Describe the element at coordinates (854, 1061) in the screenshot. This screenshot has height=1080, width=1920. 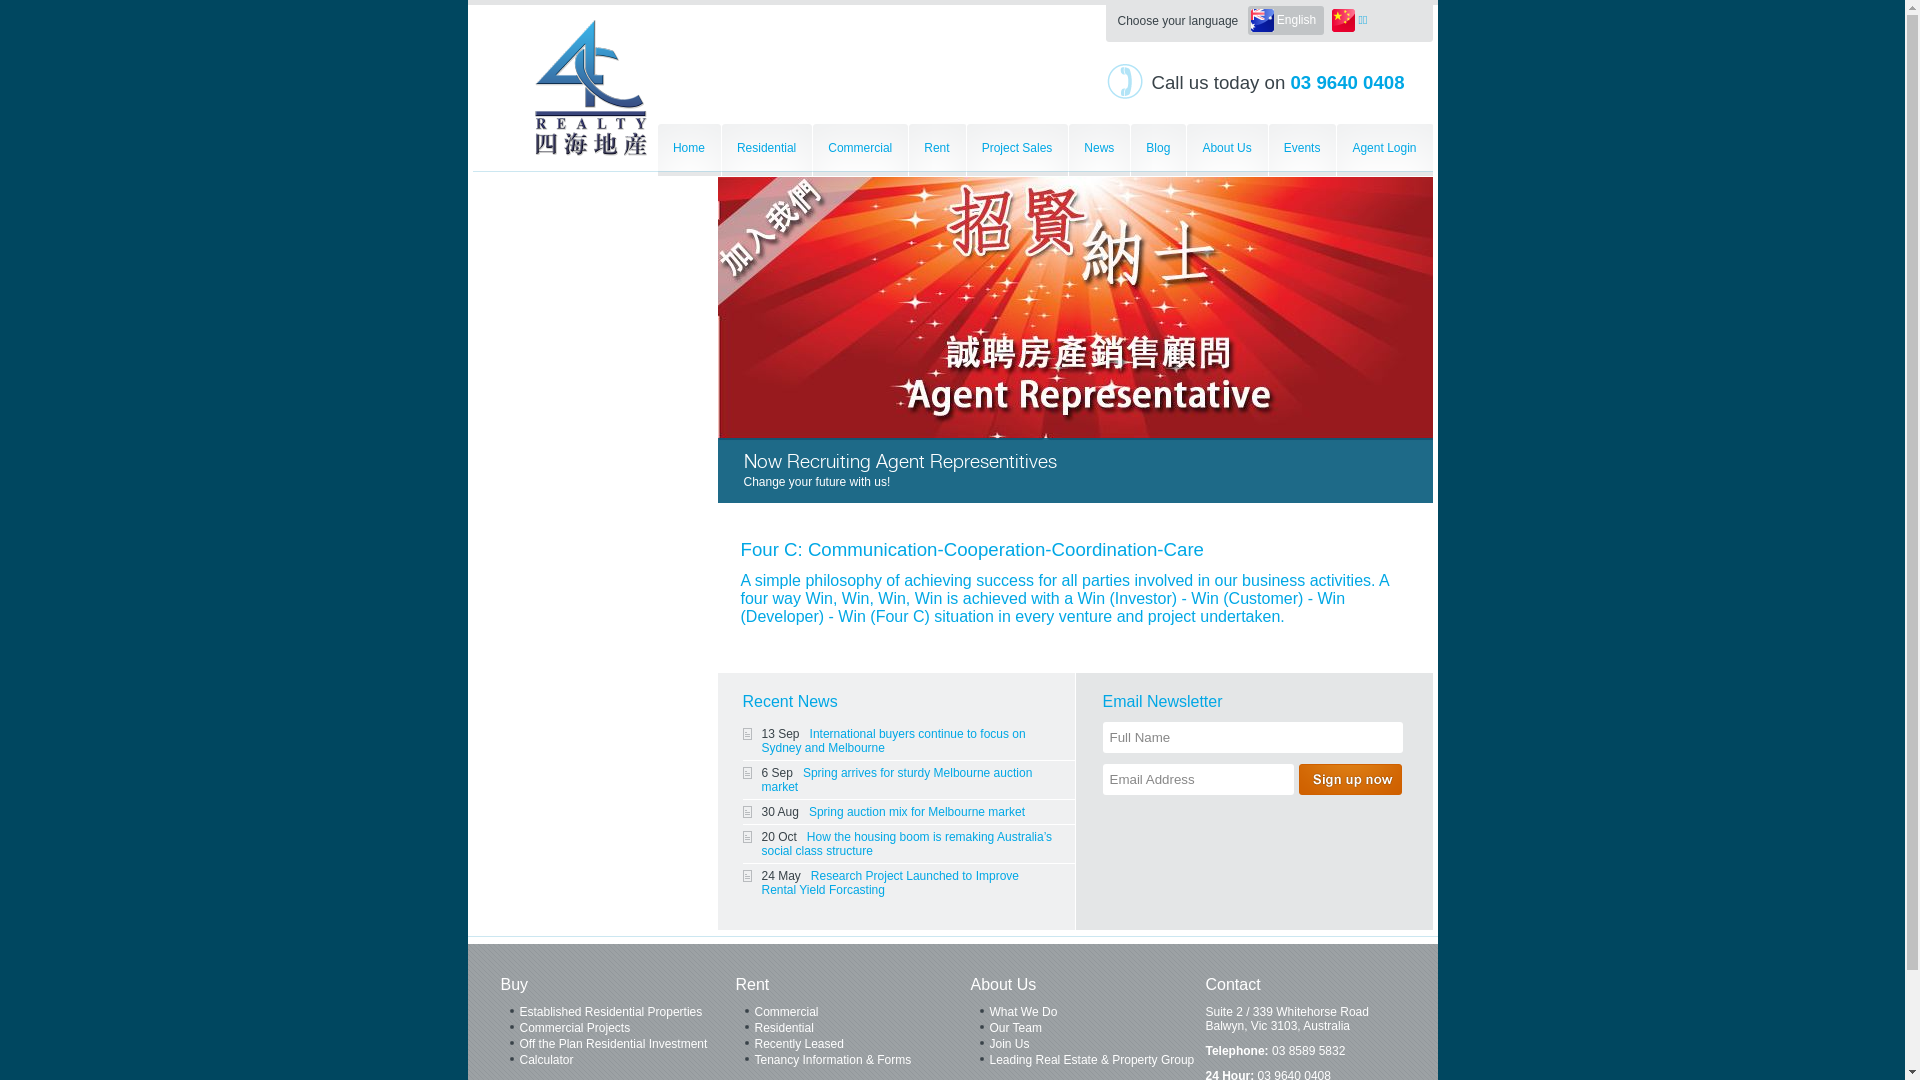
I see `Tenancy Information & Forms` at that location.